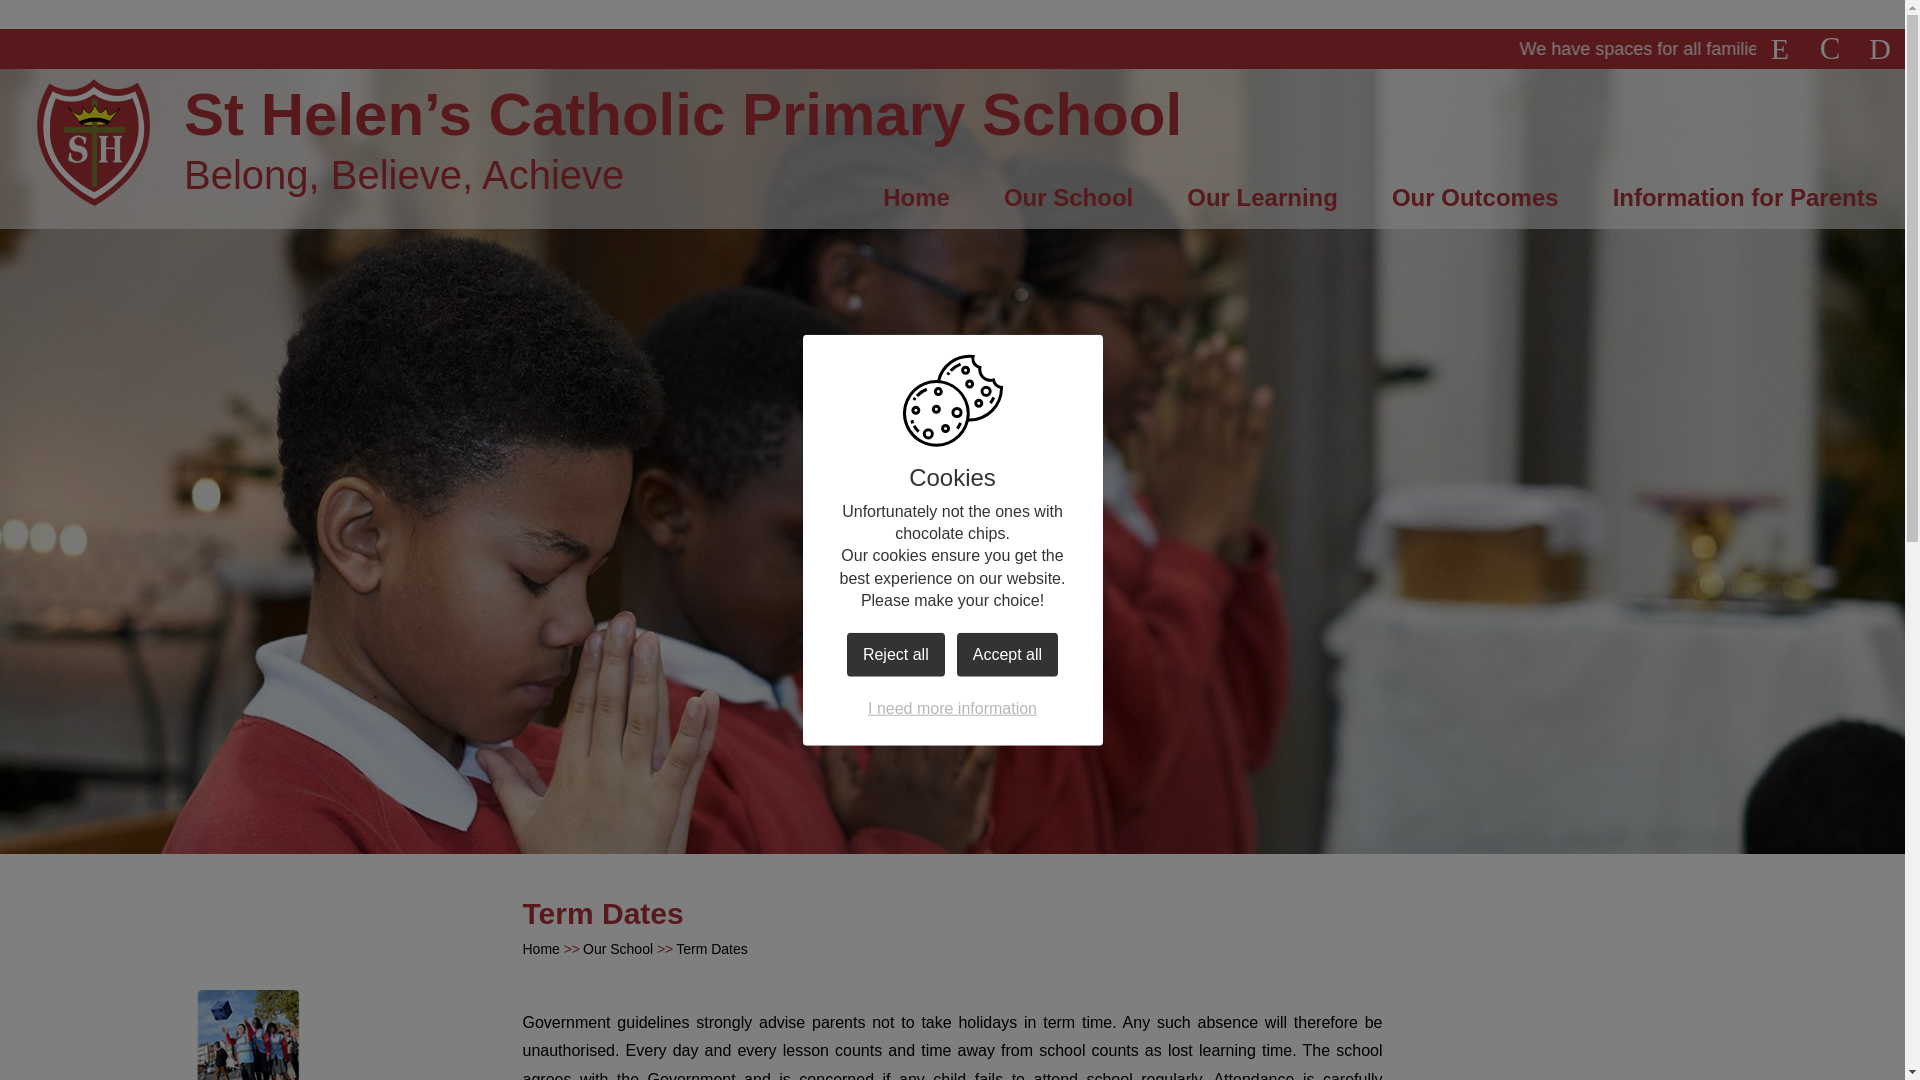 This screenshot has height=1080, width=1920. Describe the element at coordinates (1262, 205) in the screenshot. I see `Our Learning` at that location.